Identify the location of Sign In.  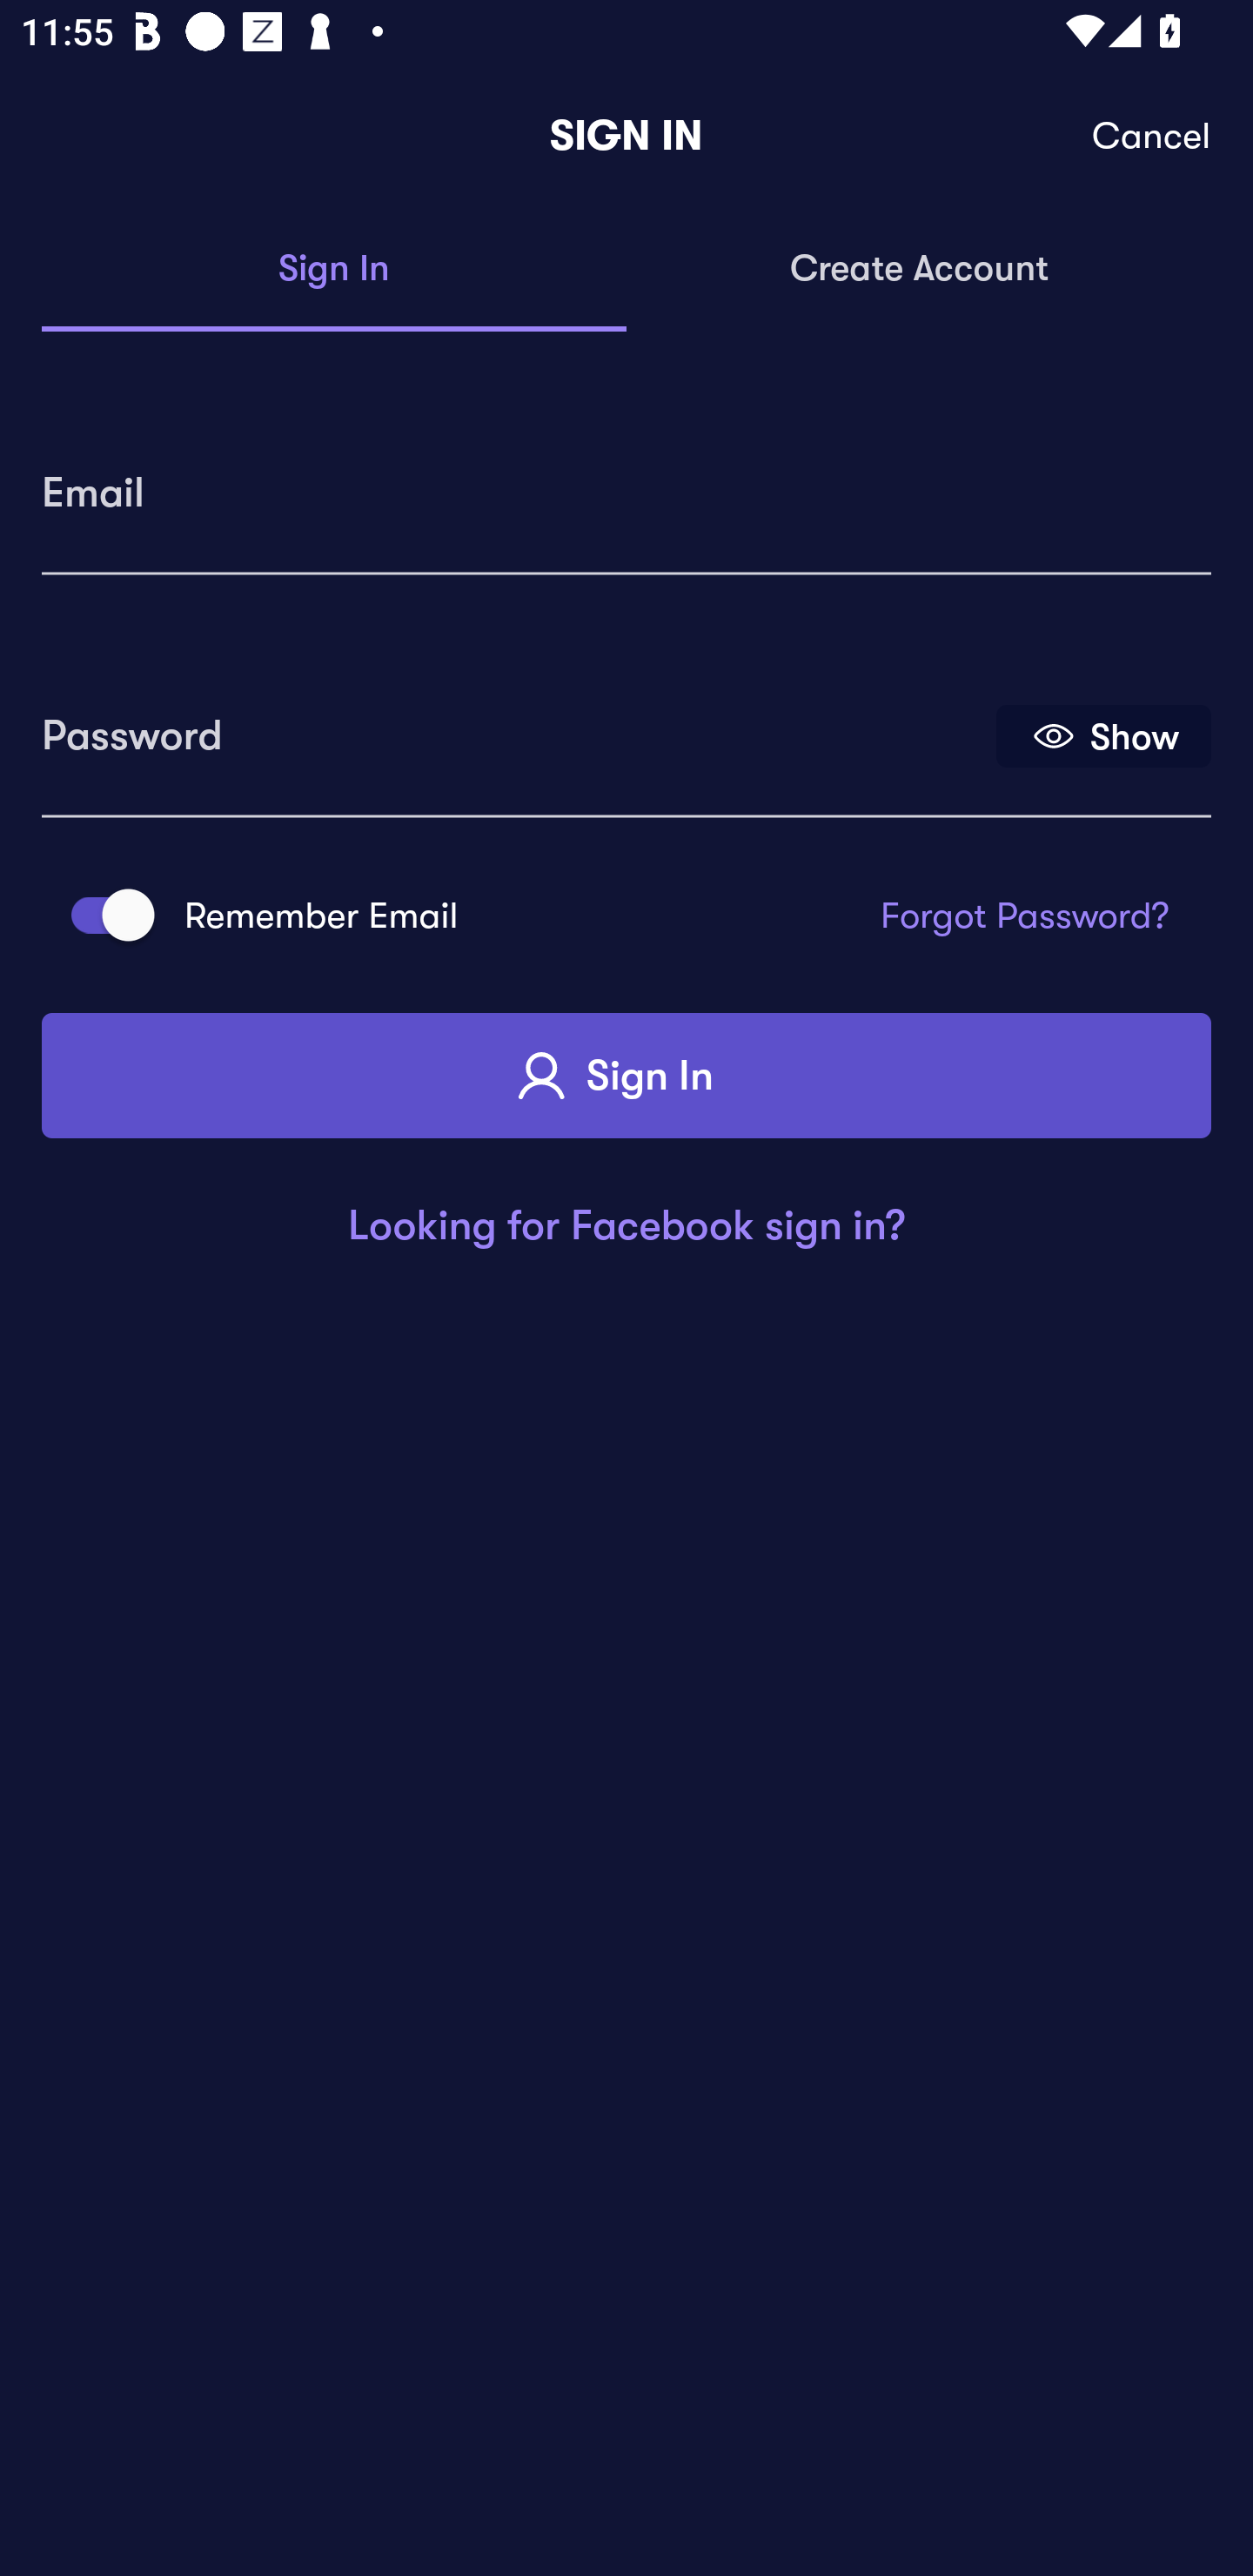
(626, 1076).